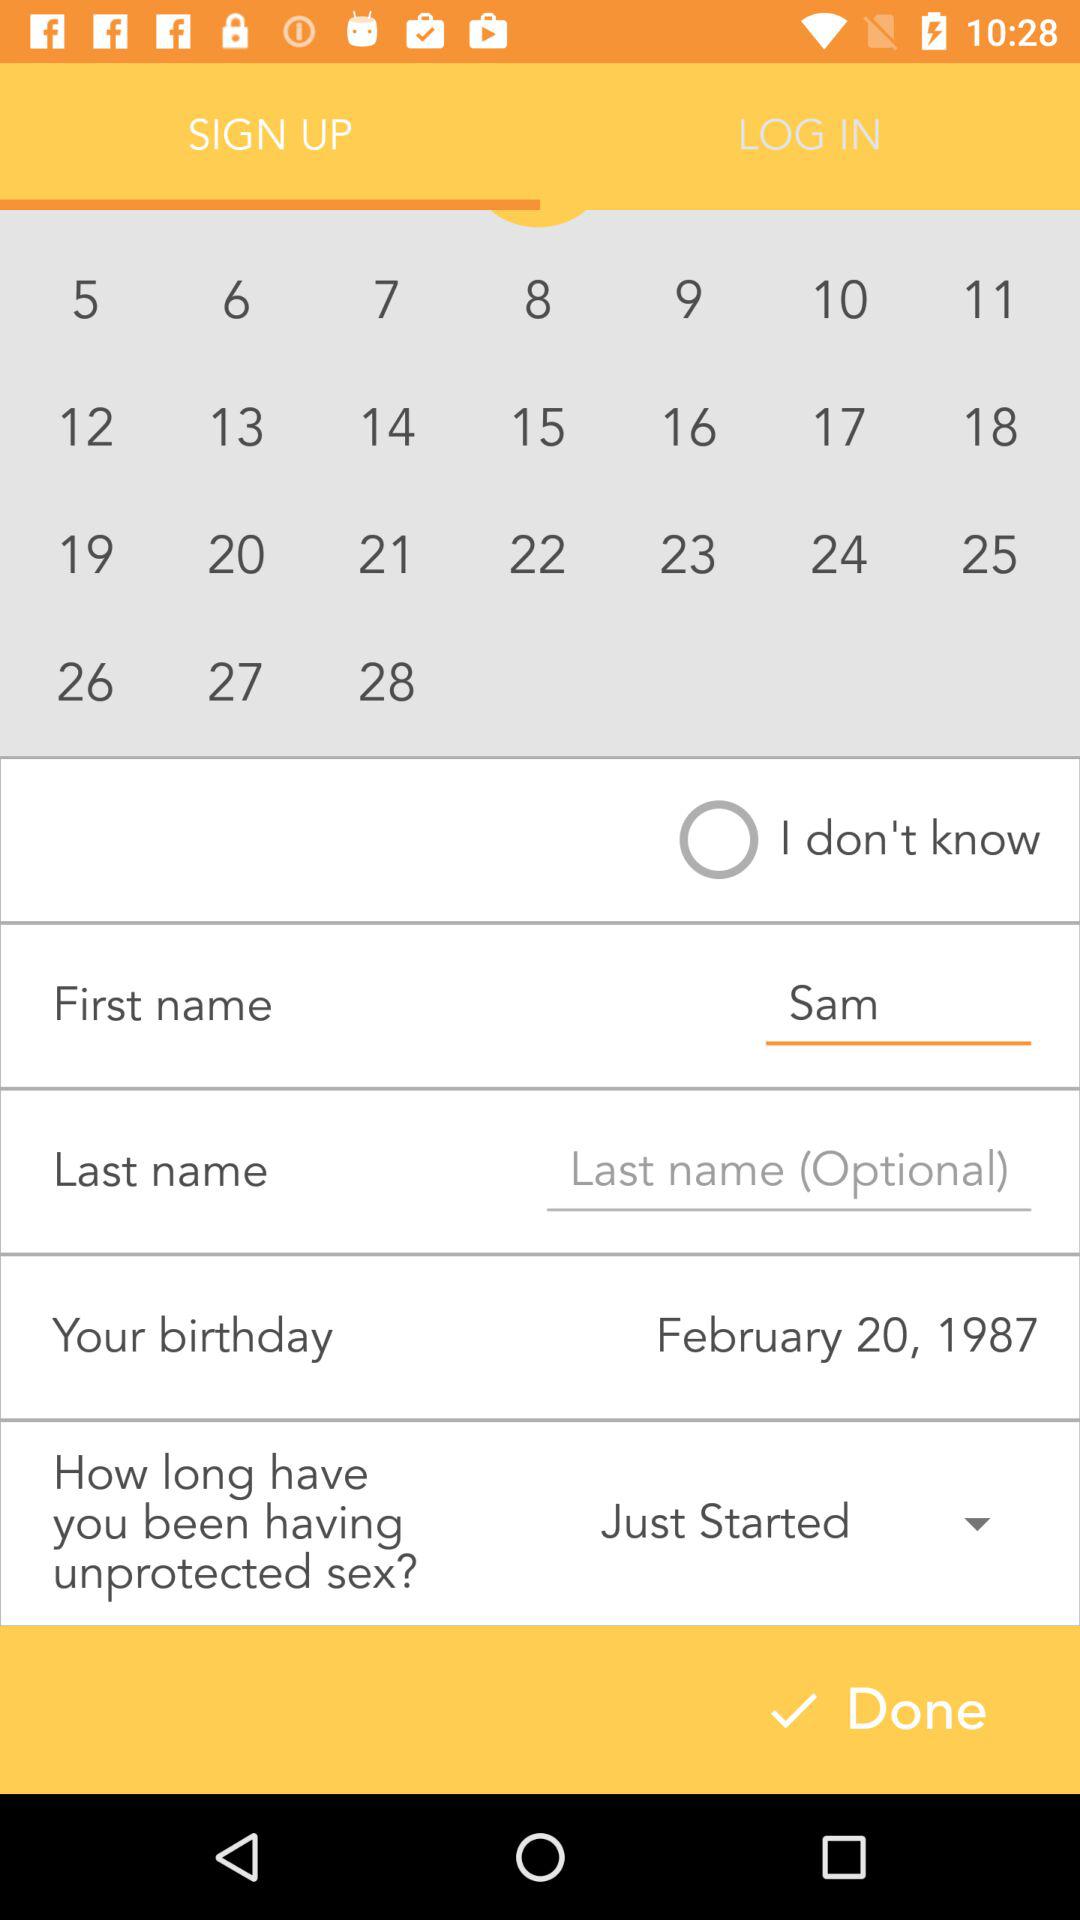 This screenshot has width=1080, height=1920. What do you see at coordinates (788, 1171) in the screenshot?
I see `enter the text in last name field` at bounding box center [788, 1171].